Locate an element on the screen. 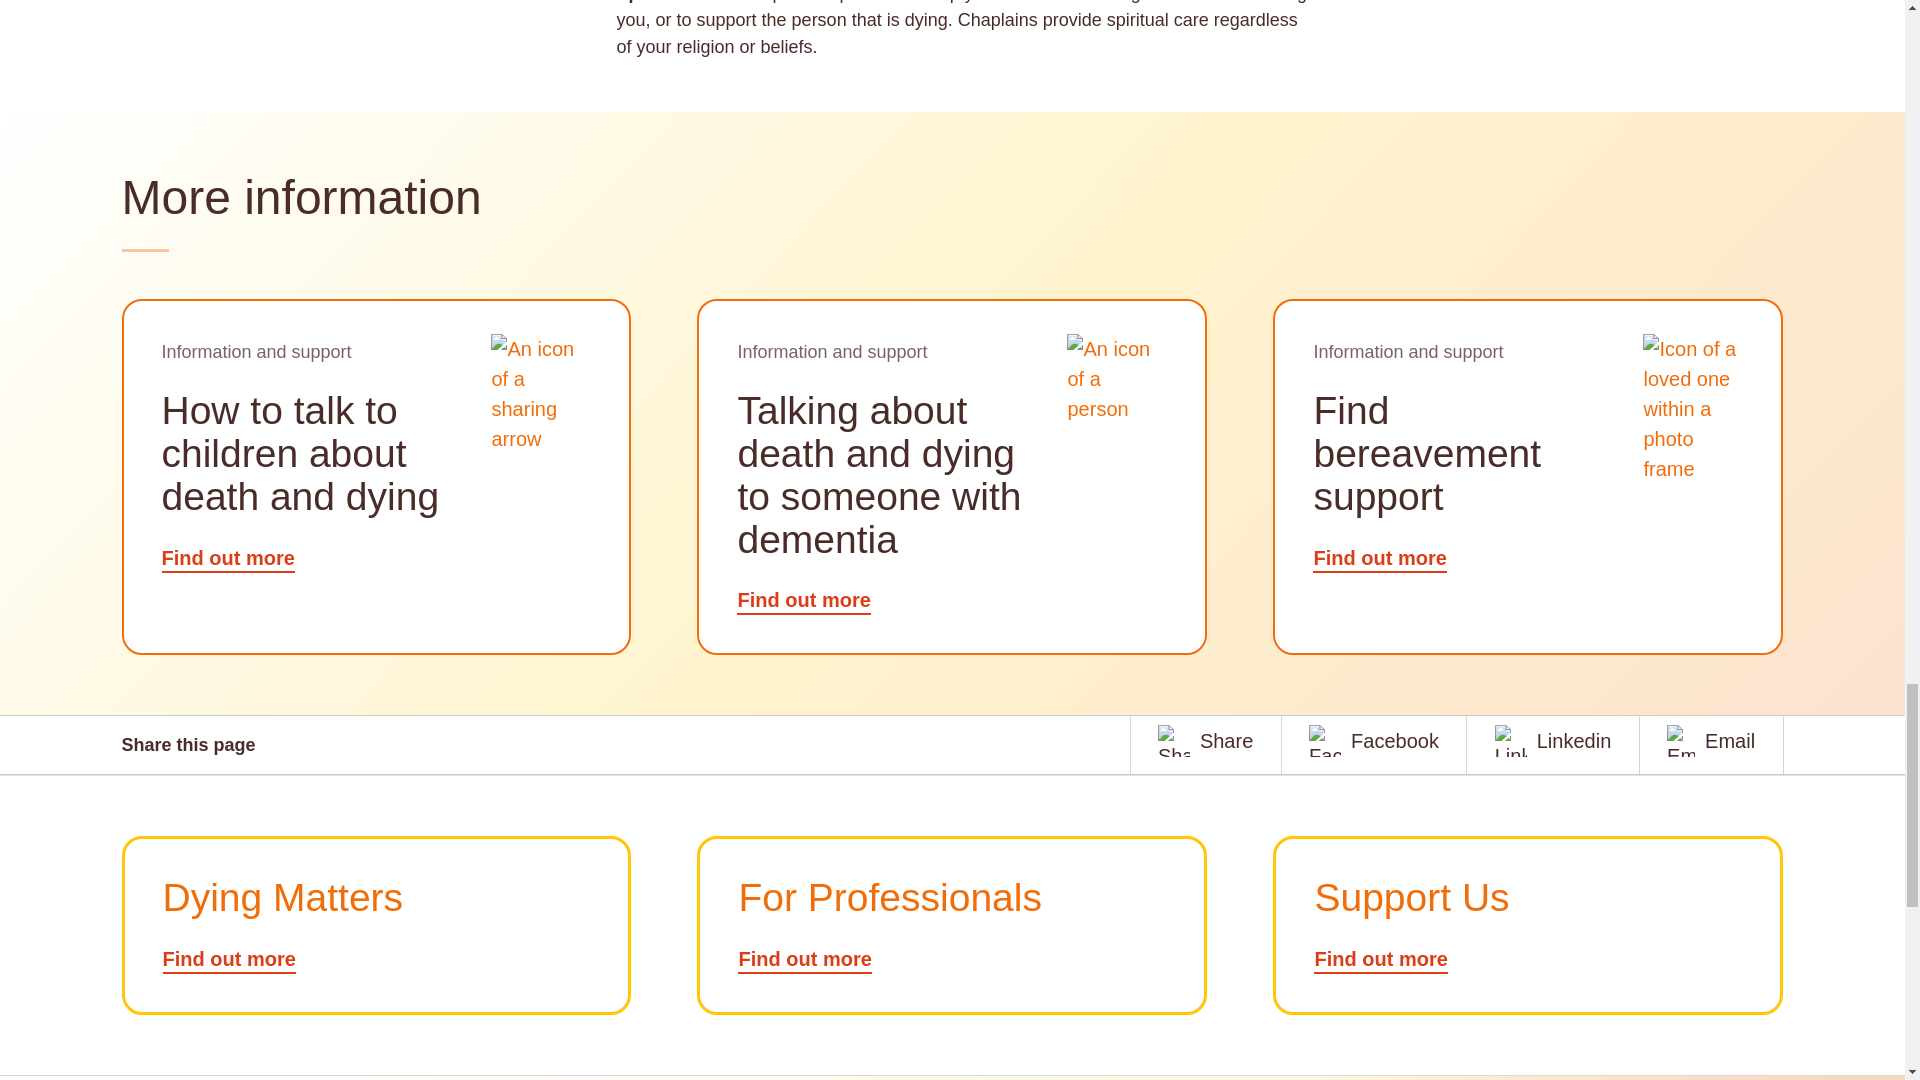 This screenshot has width=1920, height=1080. Email is located at coordinates (1710, 740).